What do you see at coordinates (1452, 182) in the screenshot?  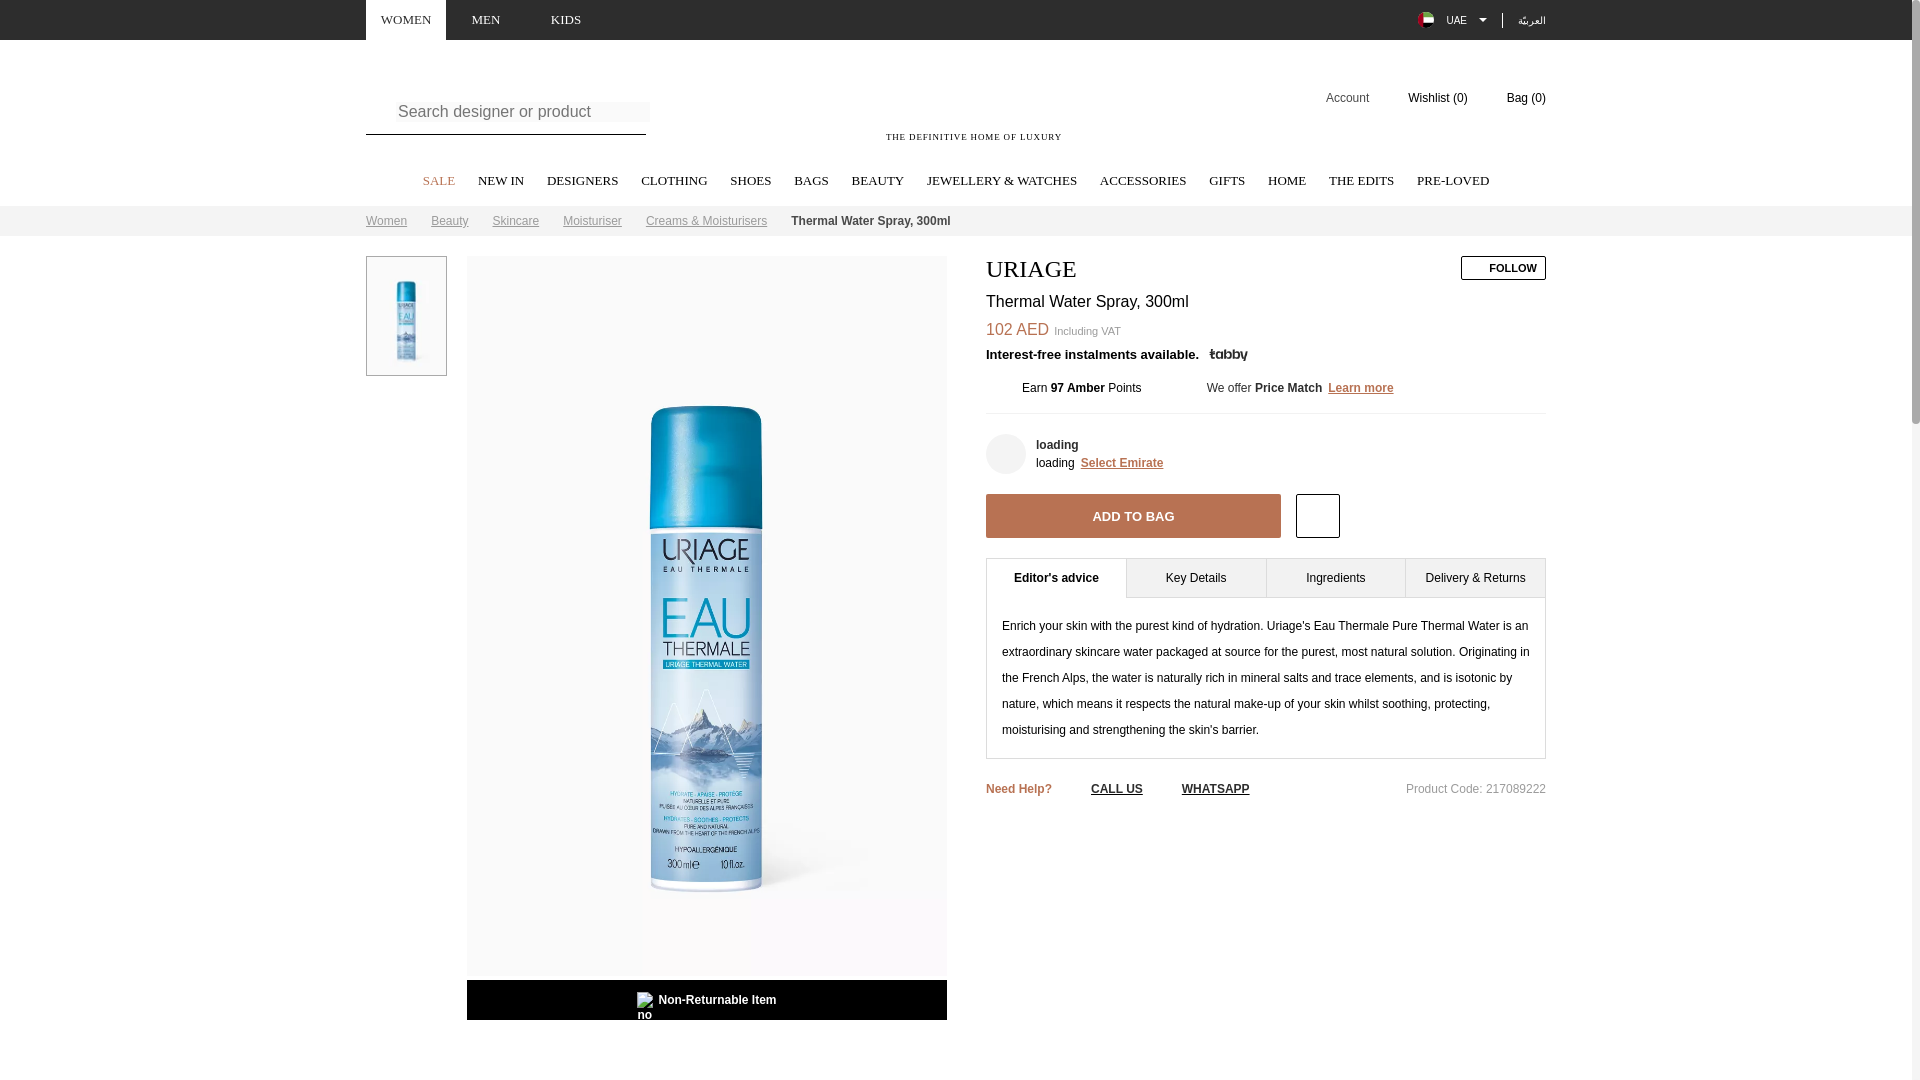 I see `PRE-LOVED` at bounding box center [1452, 182].